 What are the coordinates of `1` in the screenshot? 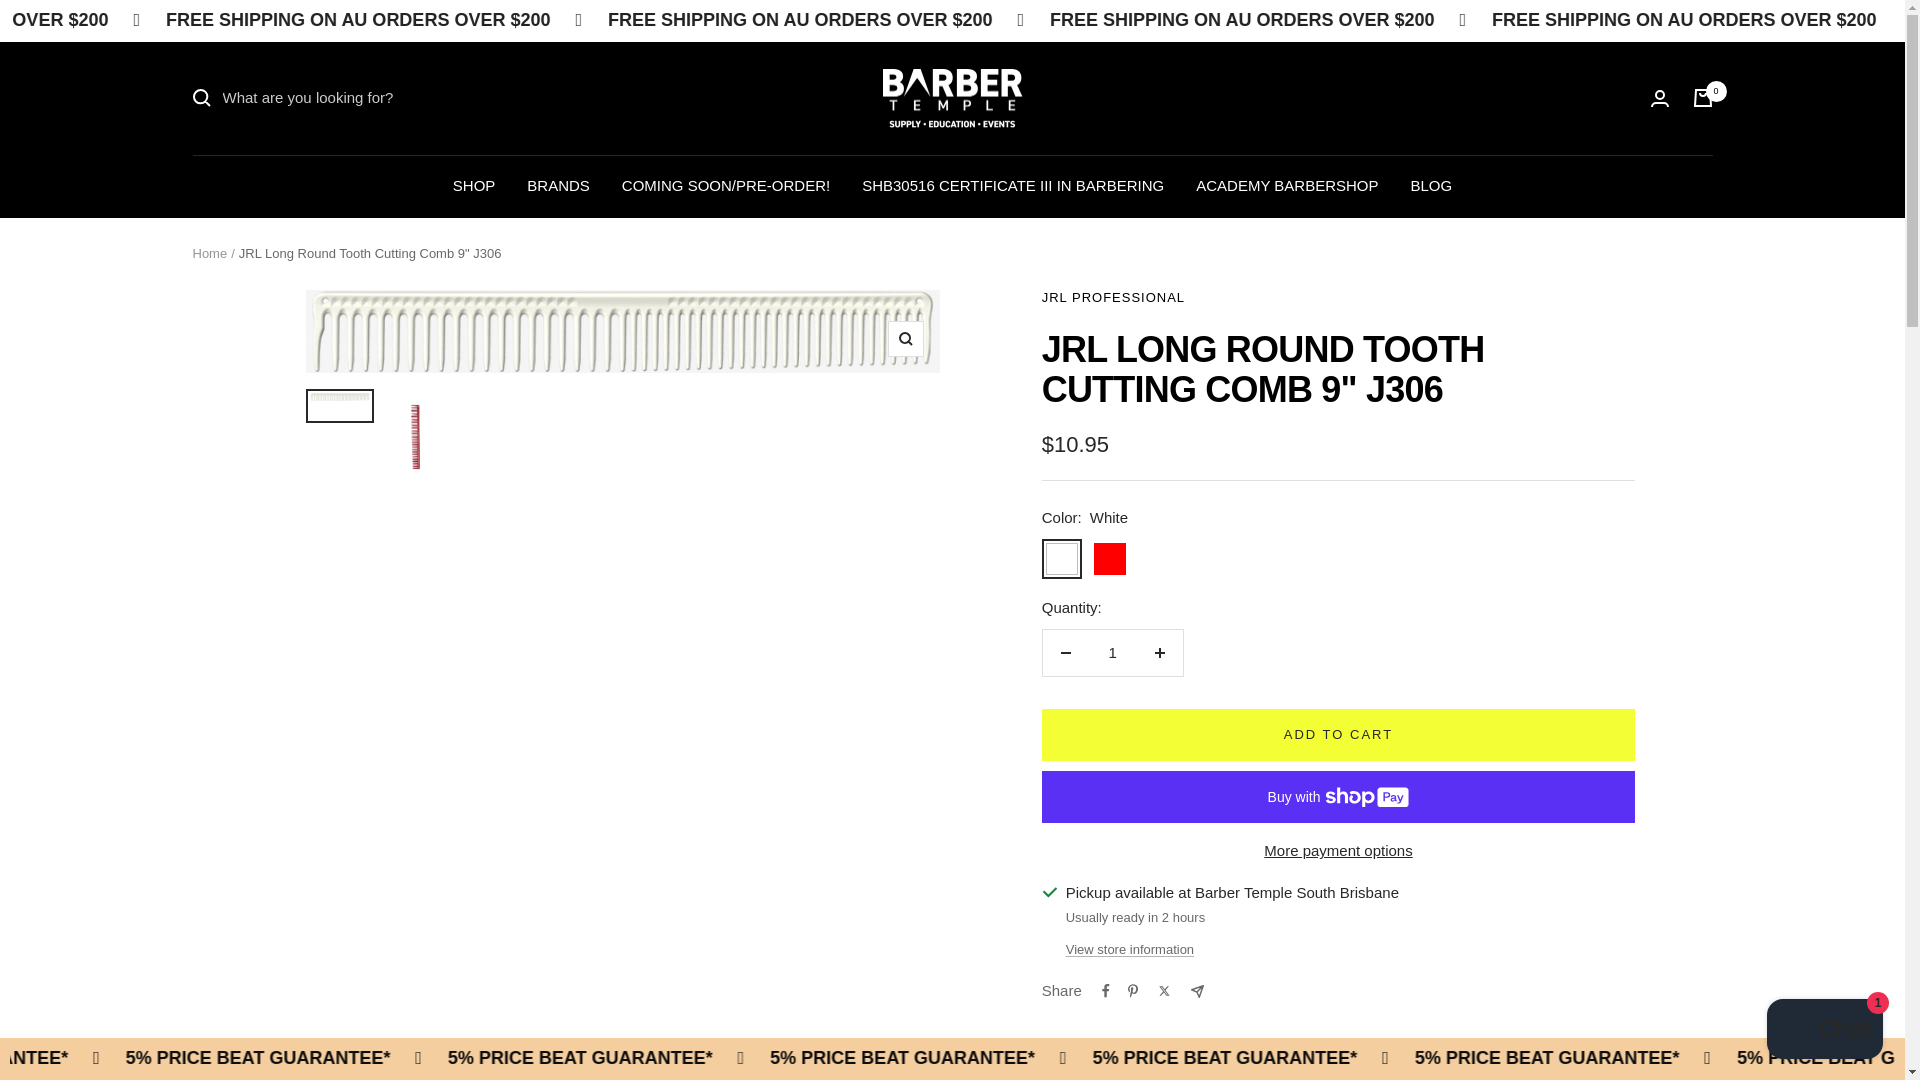 It's located at (1112, 652).